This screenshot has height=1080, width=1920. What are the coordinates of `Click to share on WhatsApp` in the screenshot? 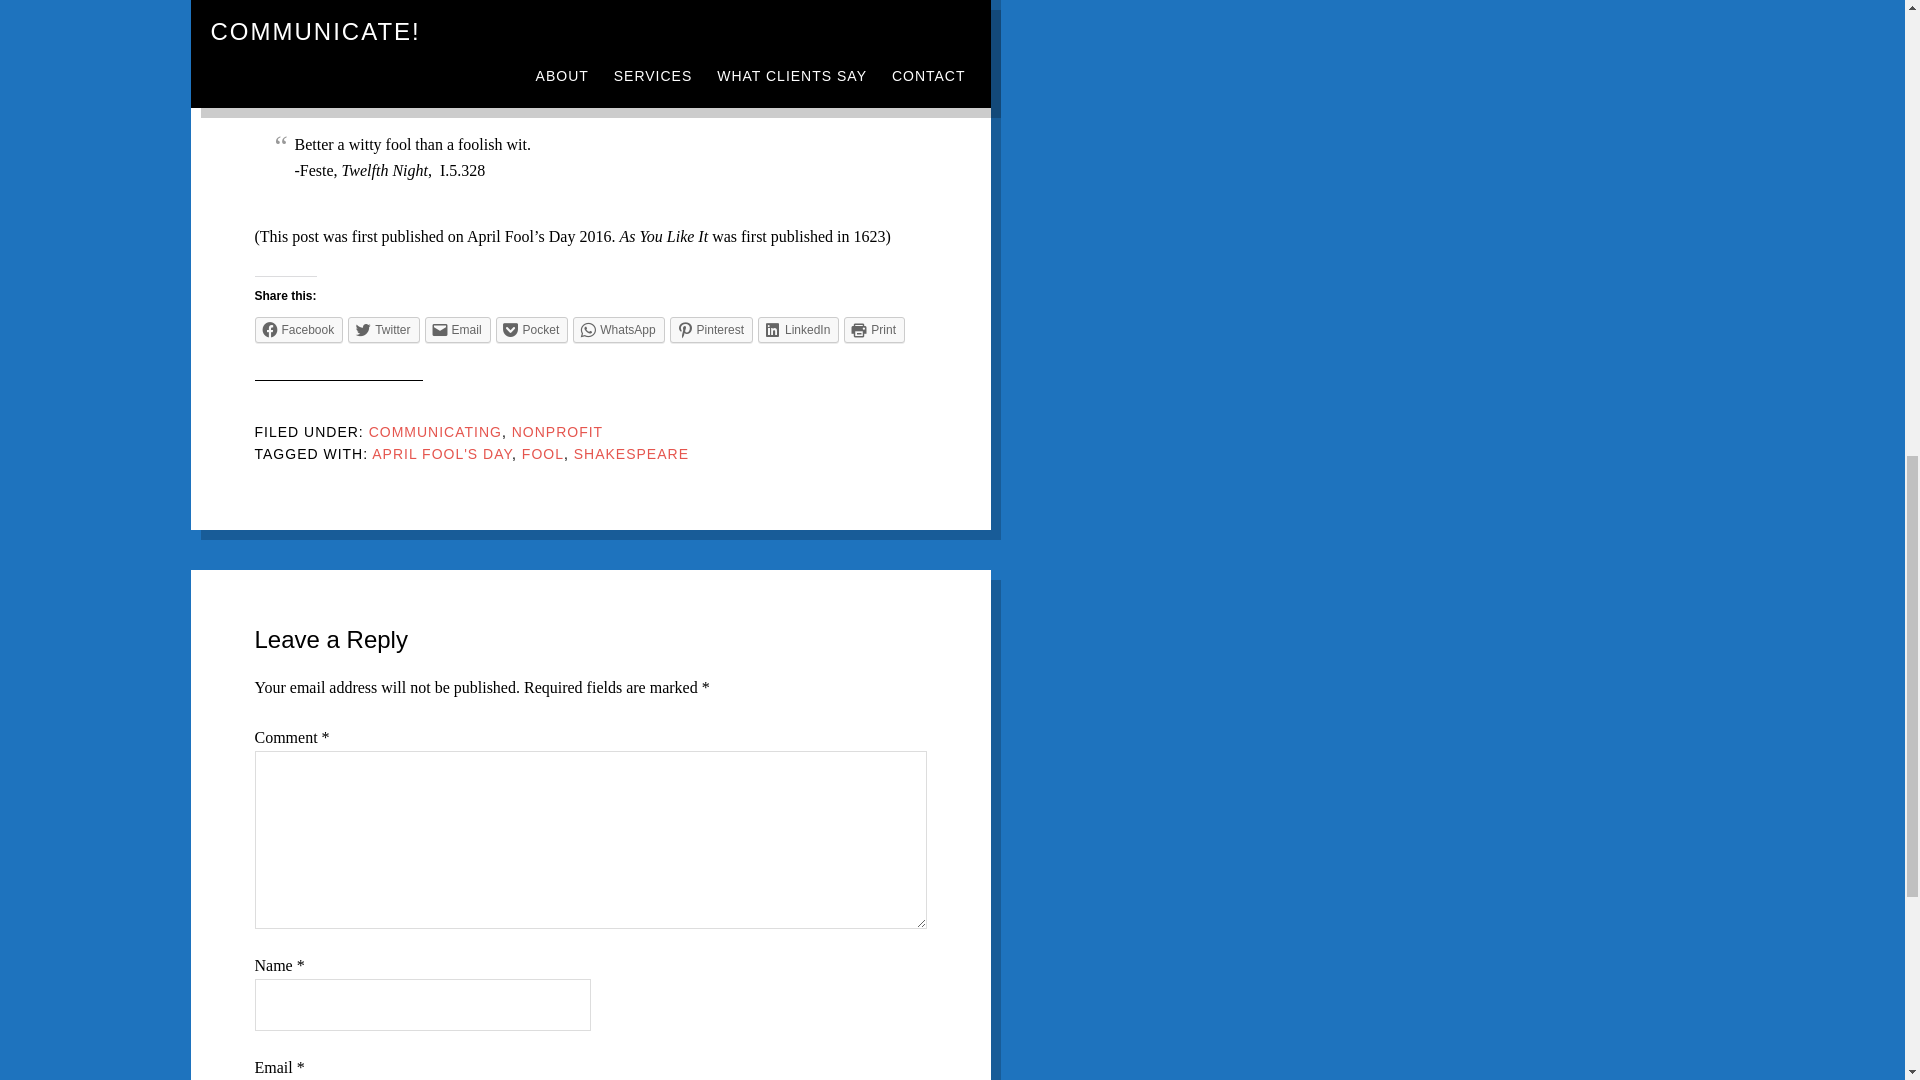 It's located at (618, 330).